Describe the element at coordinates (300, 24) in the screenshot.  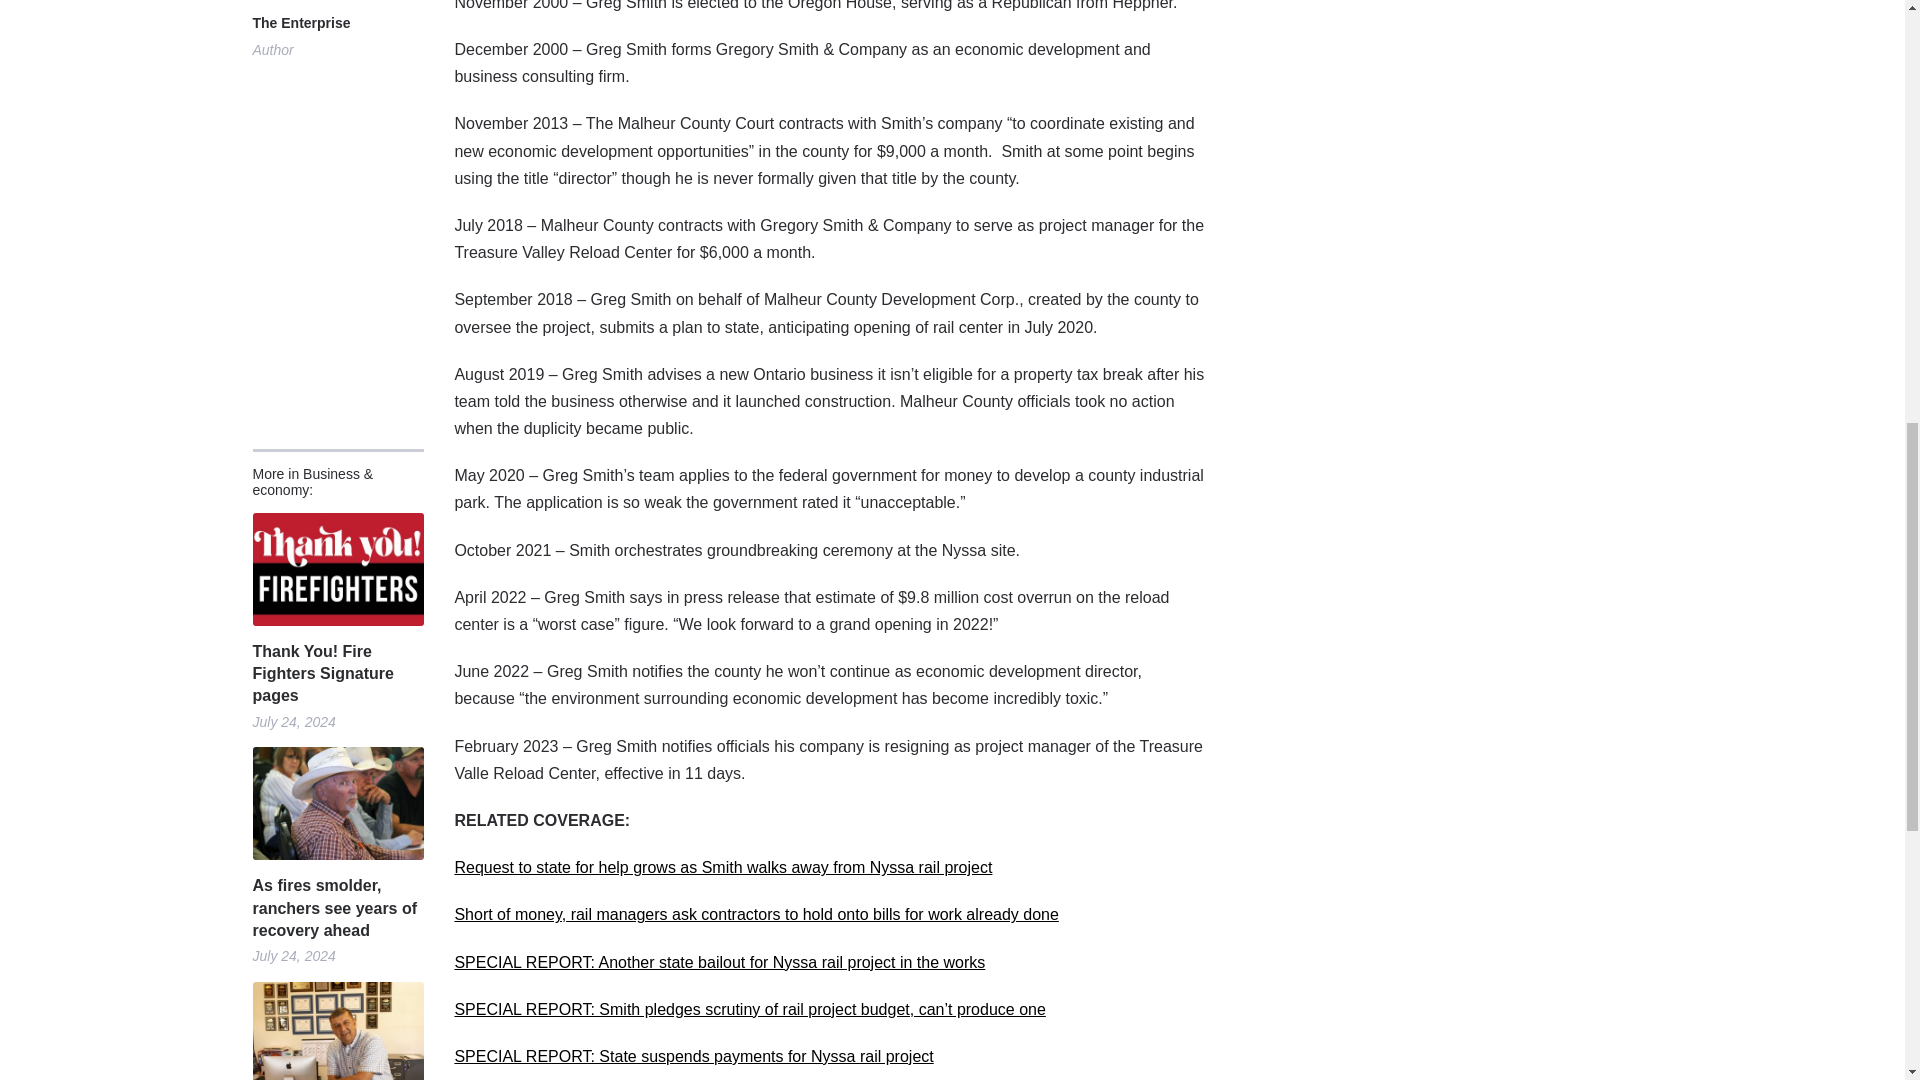
I see `Posts by The Enterprise` at that location.